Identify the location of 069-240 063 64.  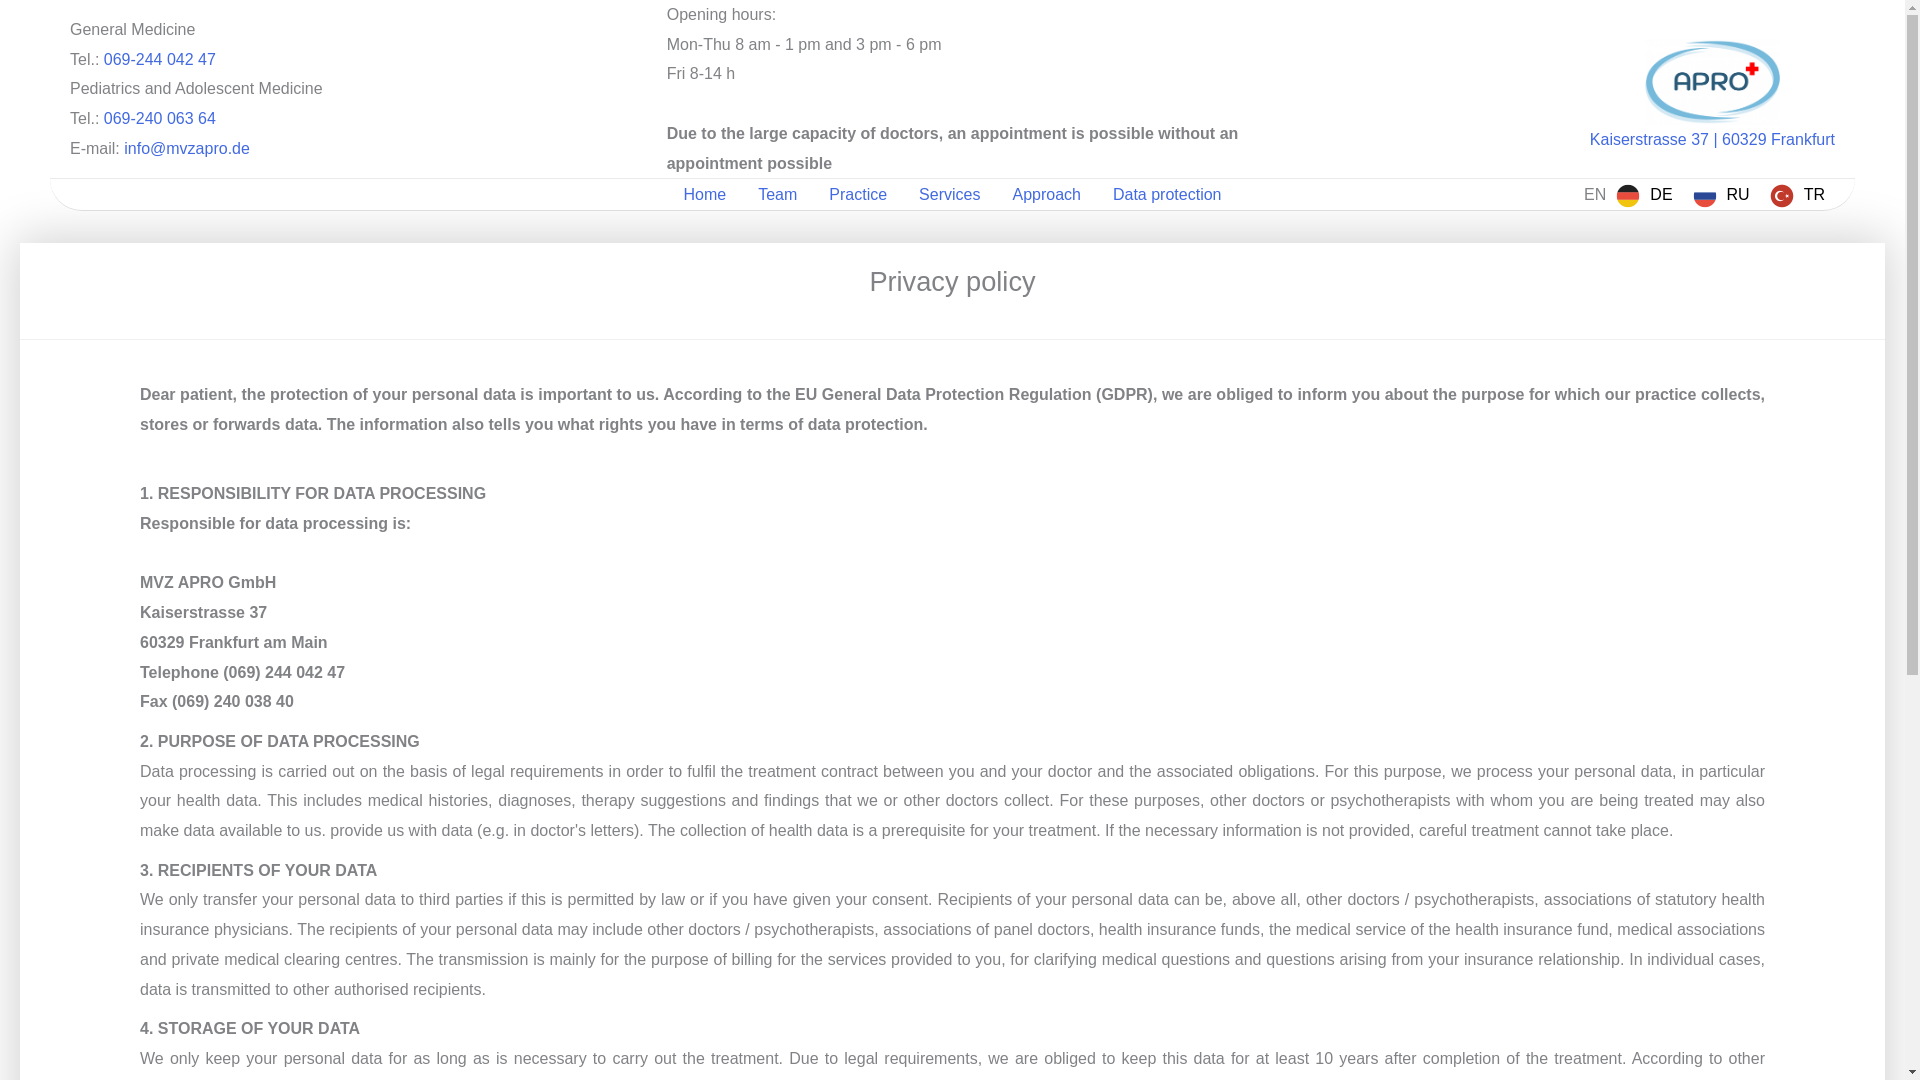
(159, 118).